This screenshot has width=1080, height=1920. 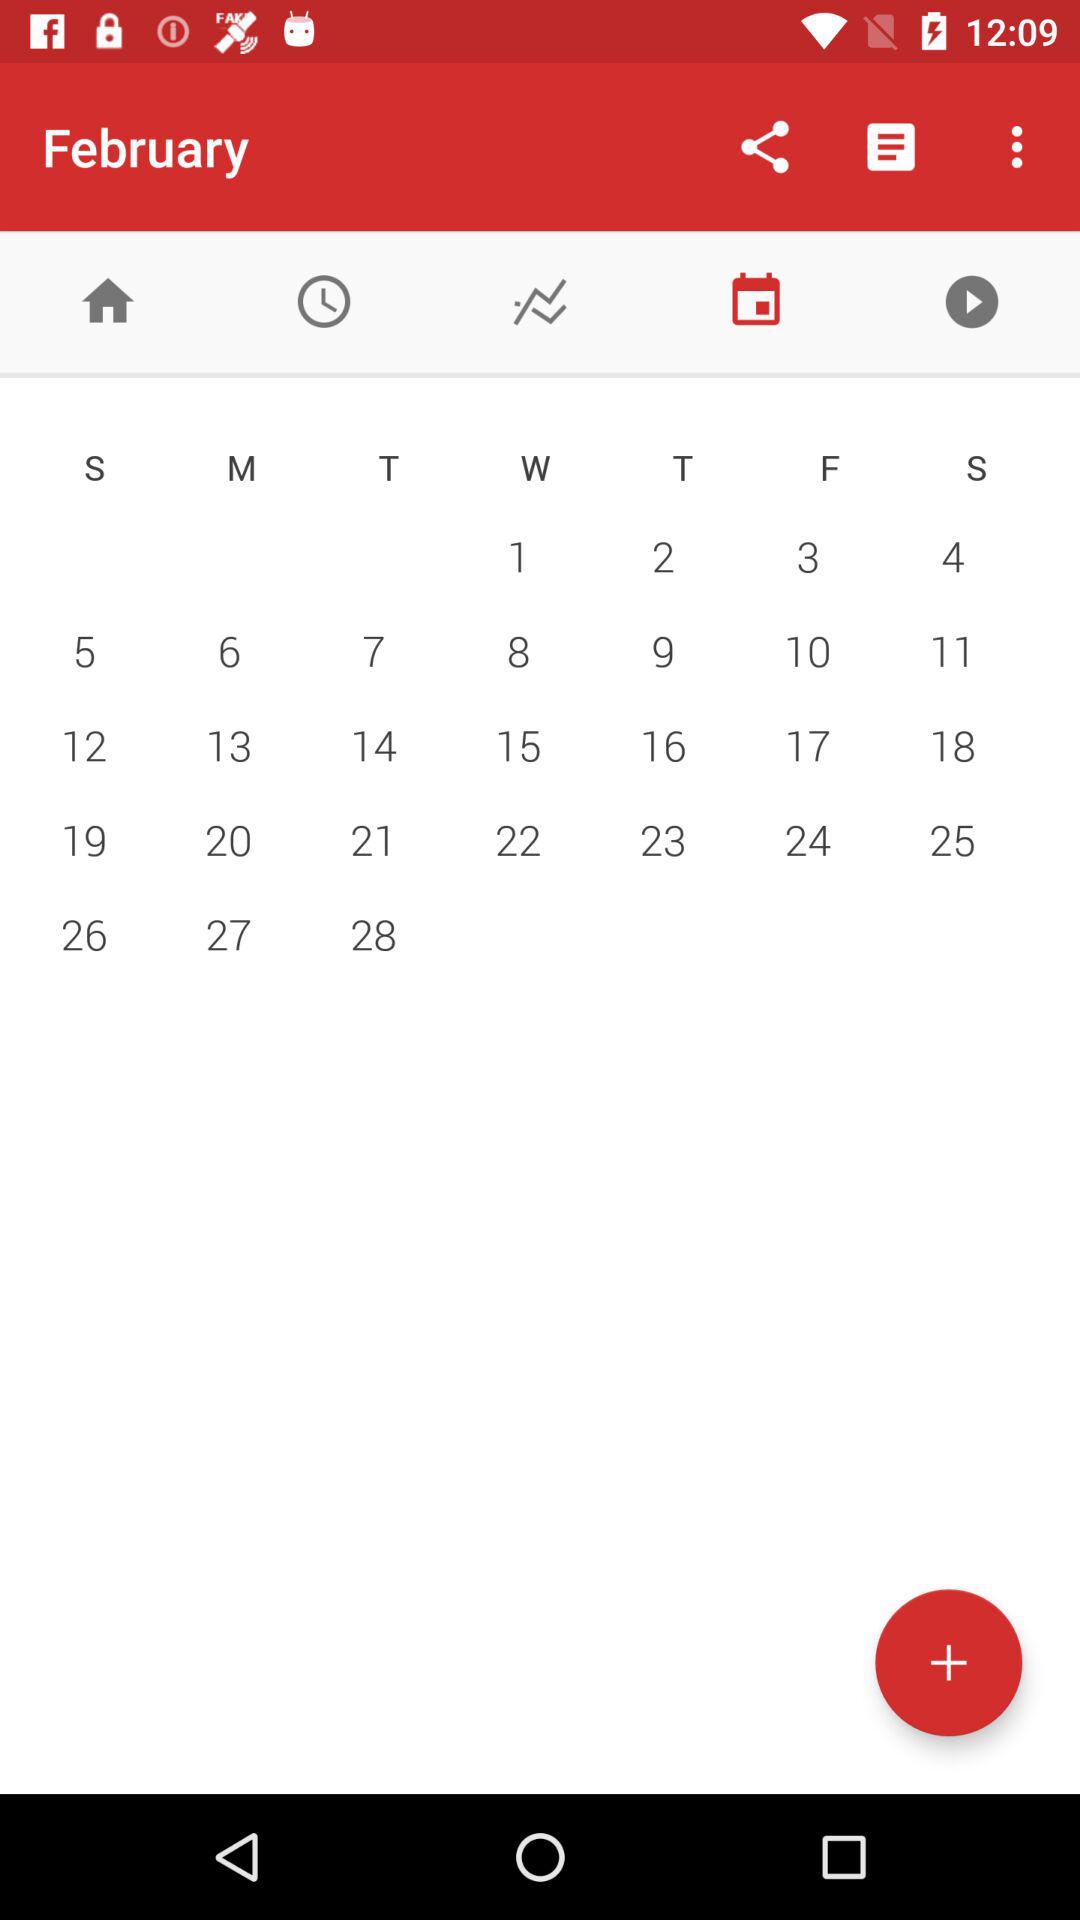 I want to click on go to clock/time, so click(x=324, y=302).